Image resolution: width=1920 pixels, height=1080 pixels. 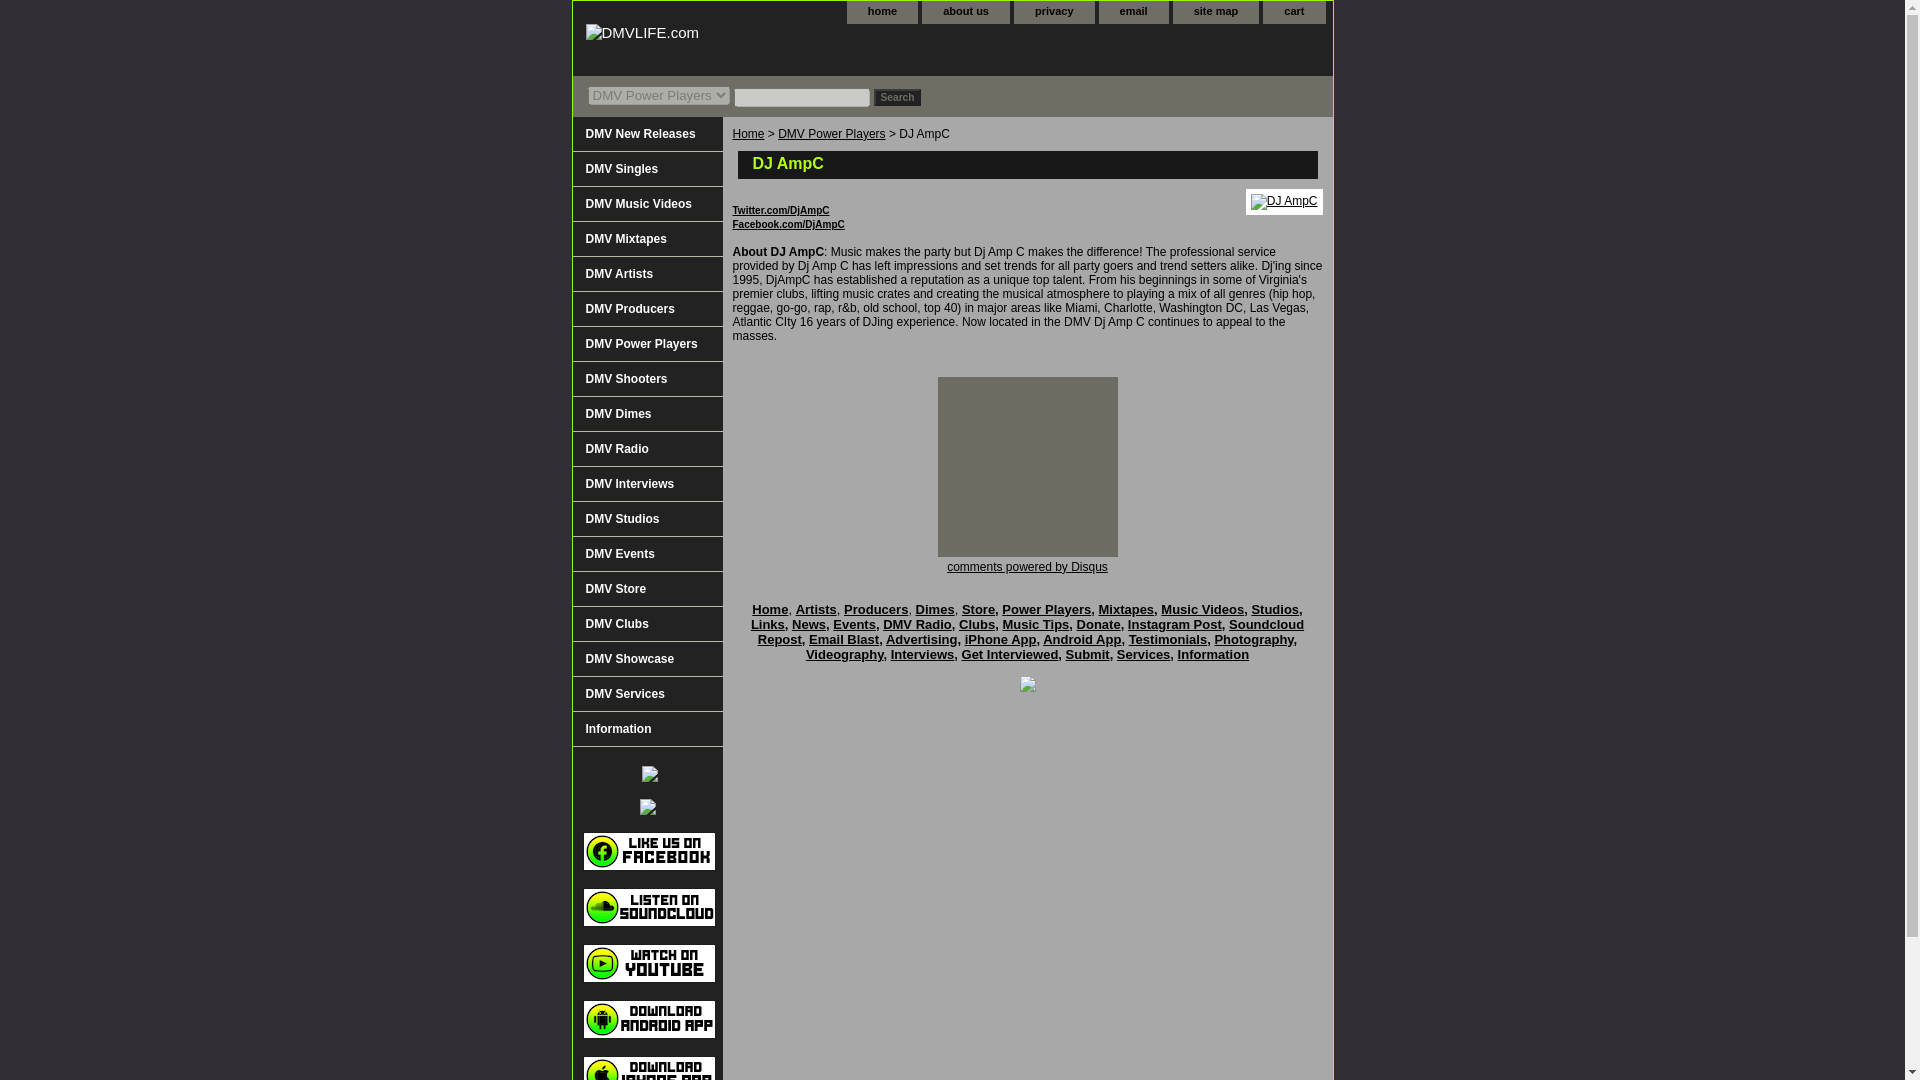 I want to click on Power Players, so click(x=1046, y=608).